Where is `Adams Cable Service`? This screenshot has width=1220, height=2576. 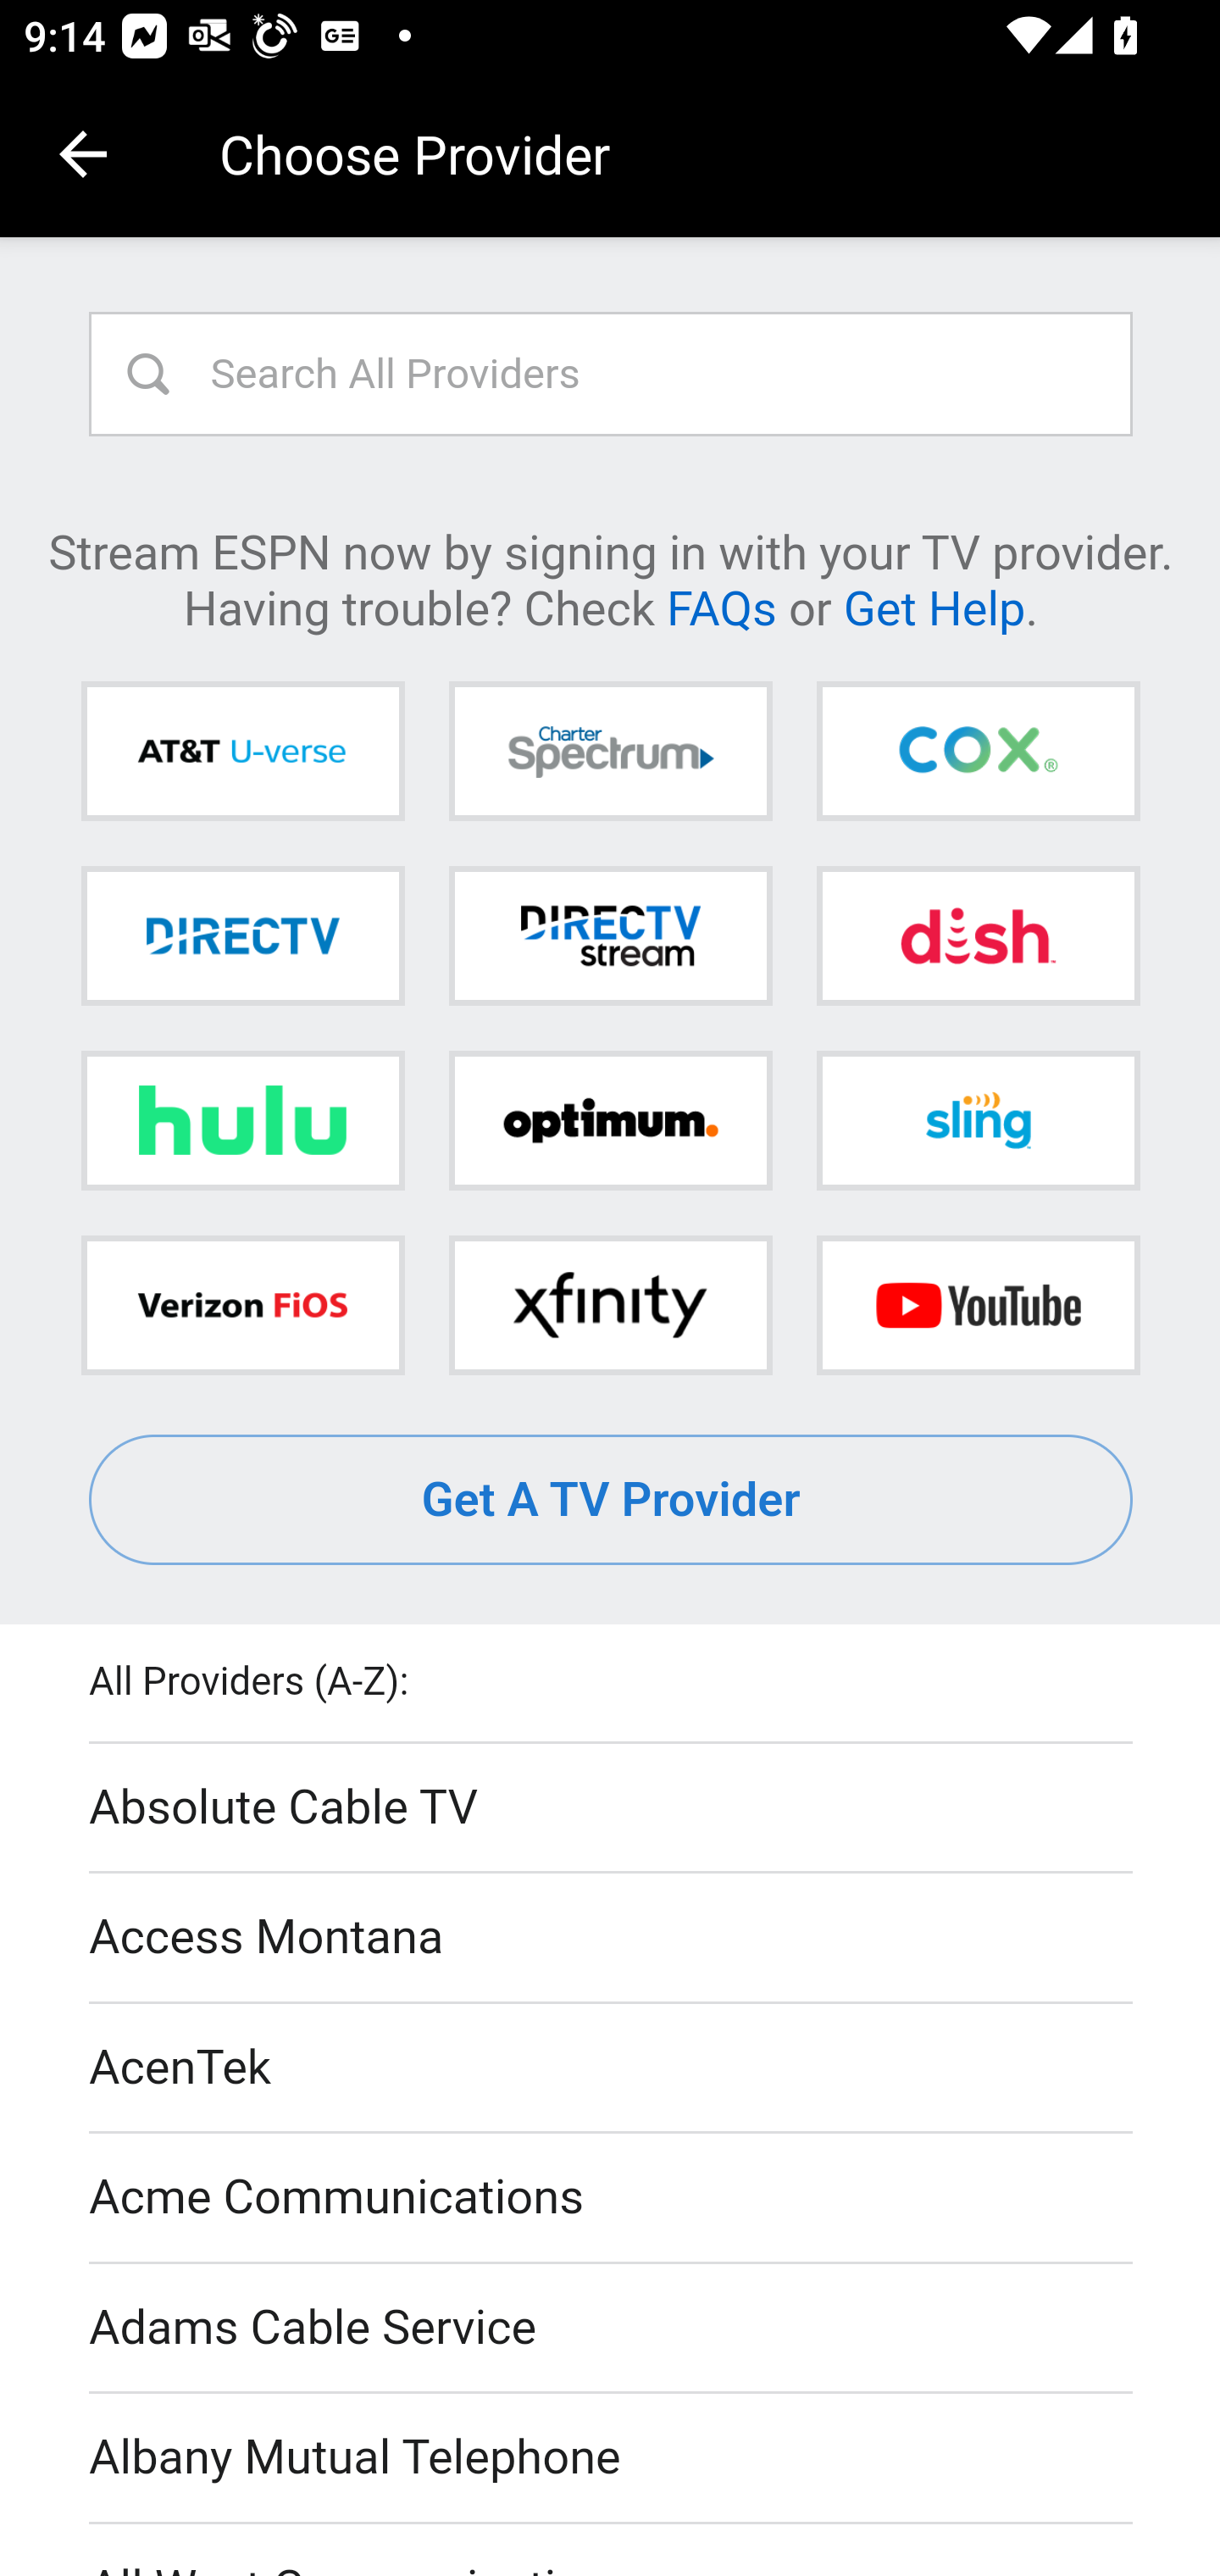 Adams Cable Service is located at coordinates (612, 2329).